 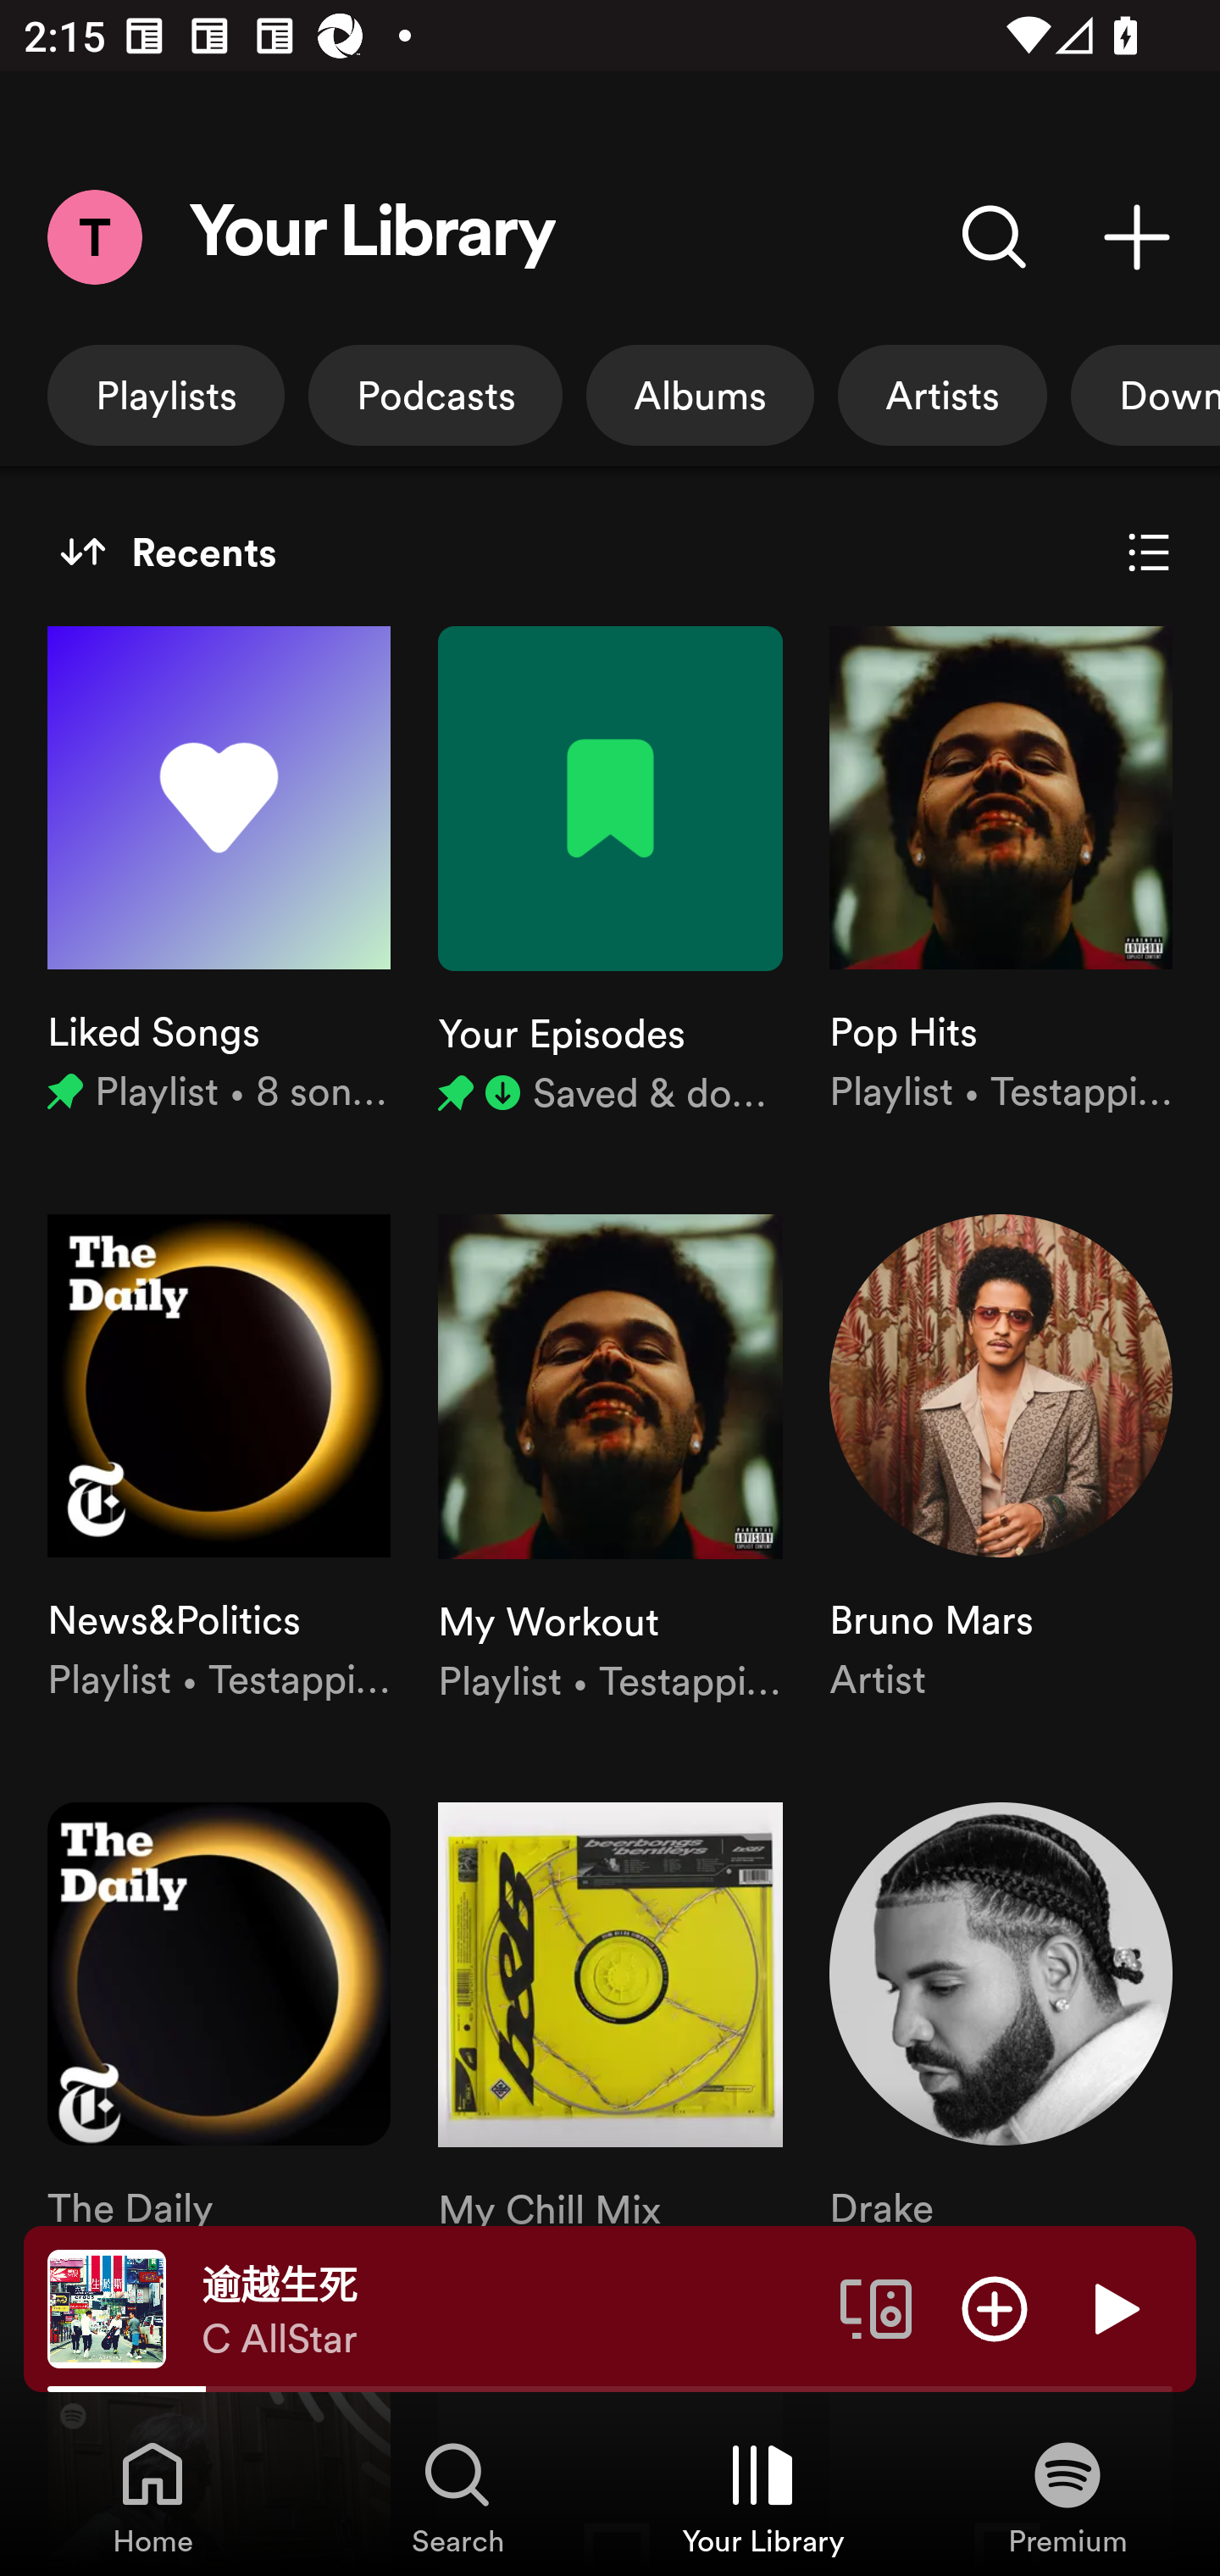 I want to click on Albums, show only albums., so click(x=700, y=395).